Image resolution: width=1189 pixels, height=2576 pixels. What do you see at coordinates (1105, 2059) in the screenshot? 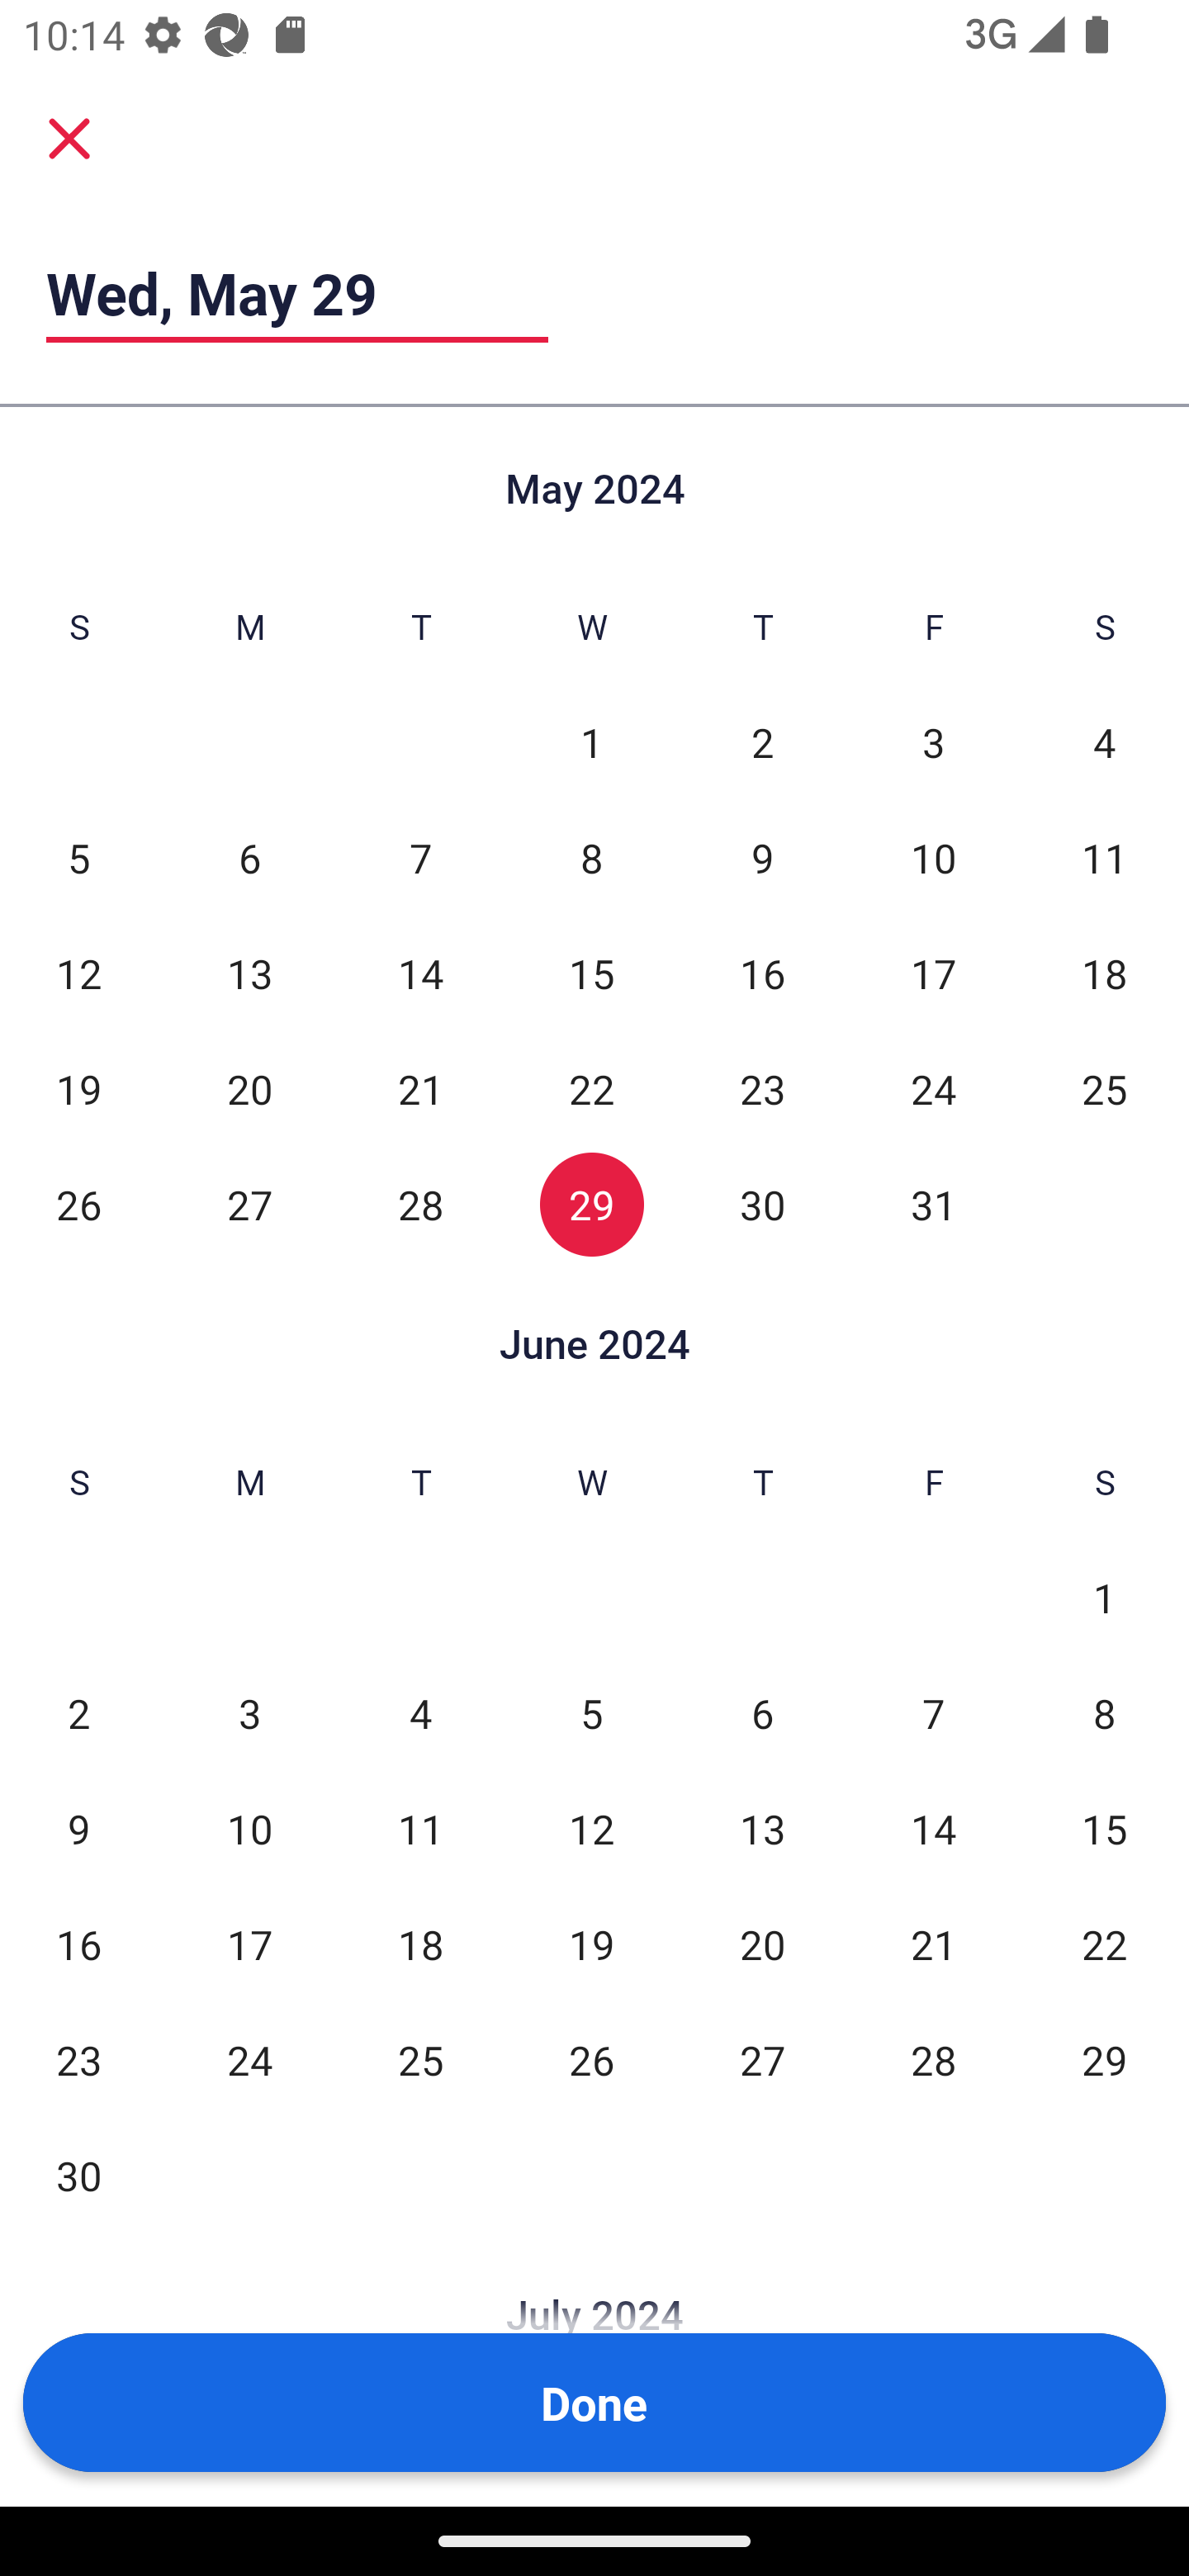
I see `29 Sat, Jun 29, Not Selected` at bounding box center [1105, 2059].